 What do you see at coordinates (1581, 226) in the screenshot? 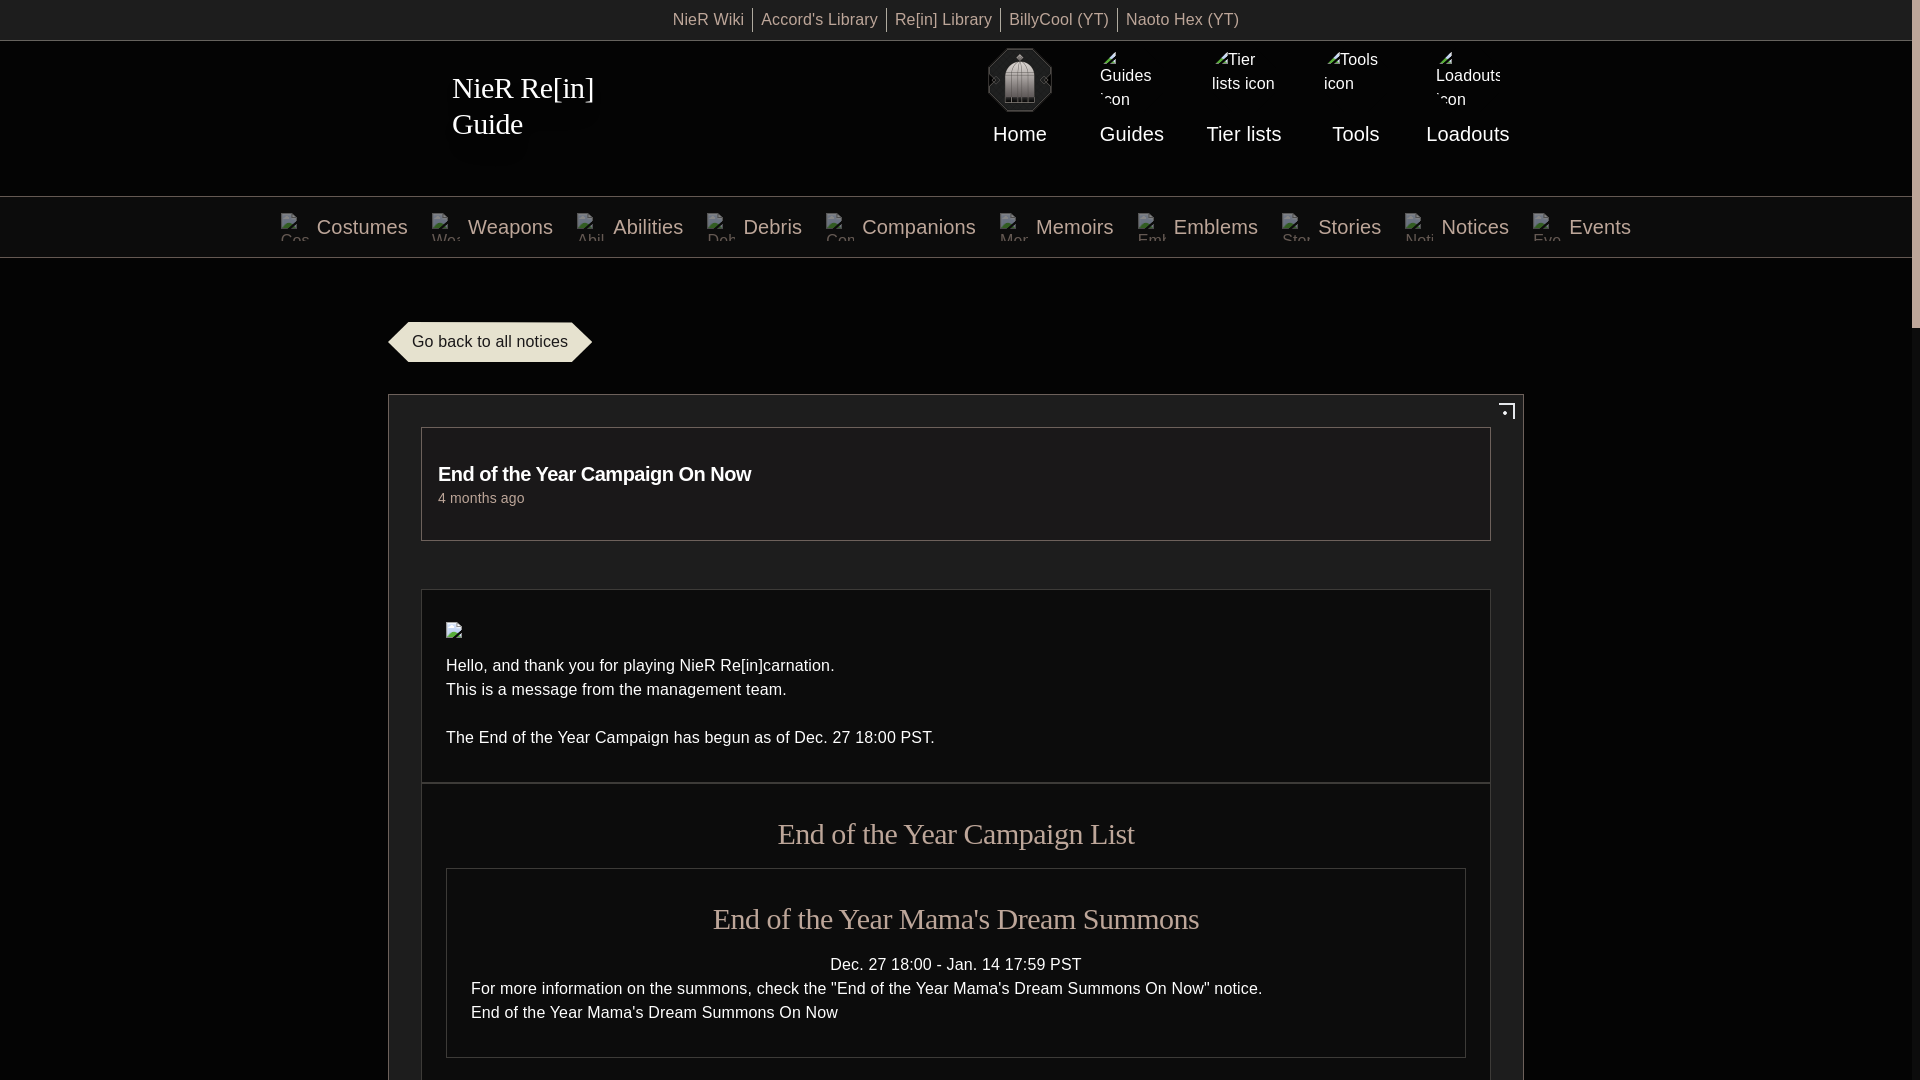
I see `Events` at bounding box center [1581, 226].